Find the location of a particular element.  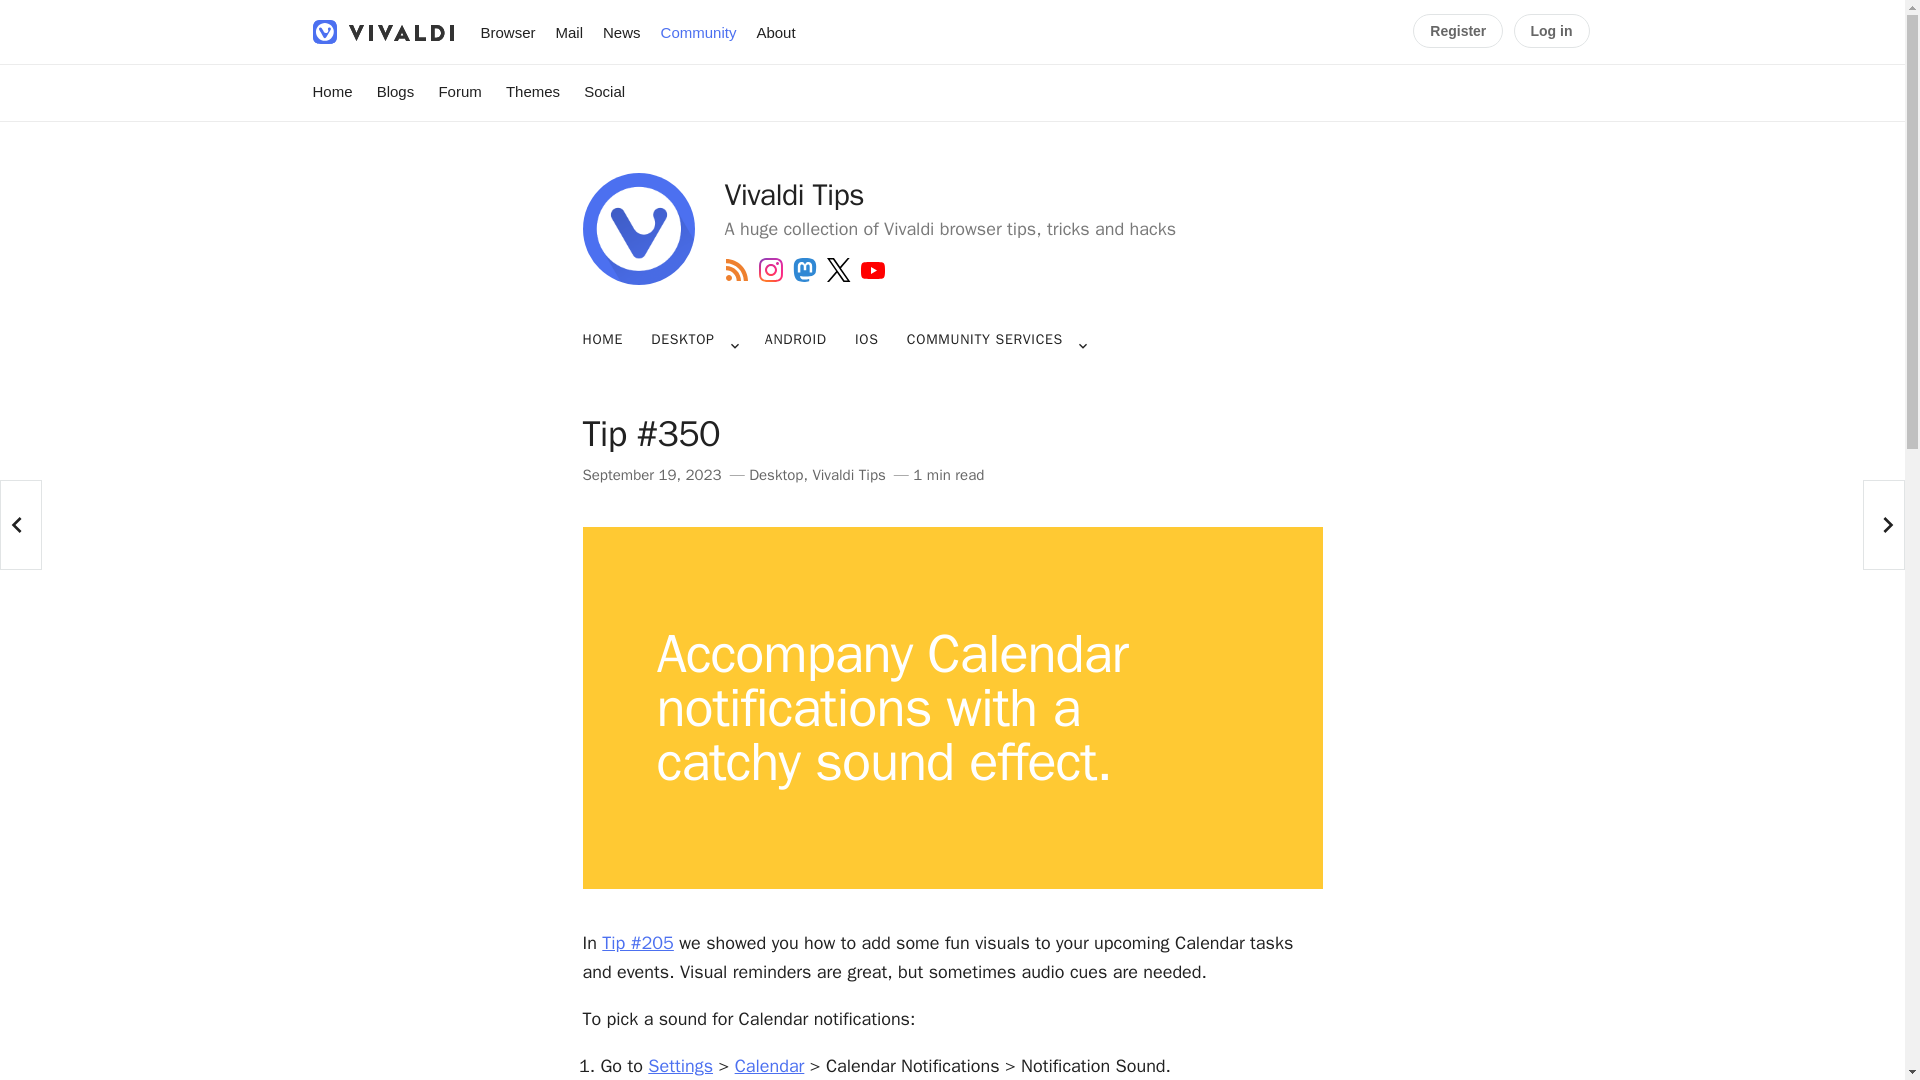

HOME is located at coordinates (608, 340).